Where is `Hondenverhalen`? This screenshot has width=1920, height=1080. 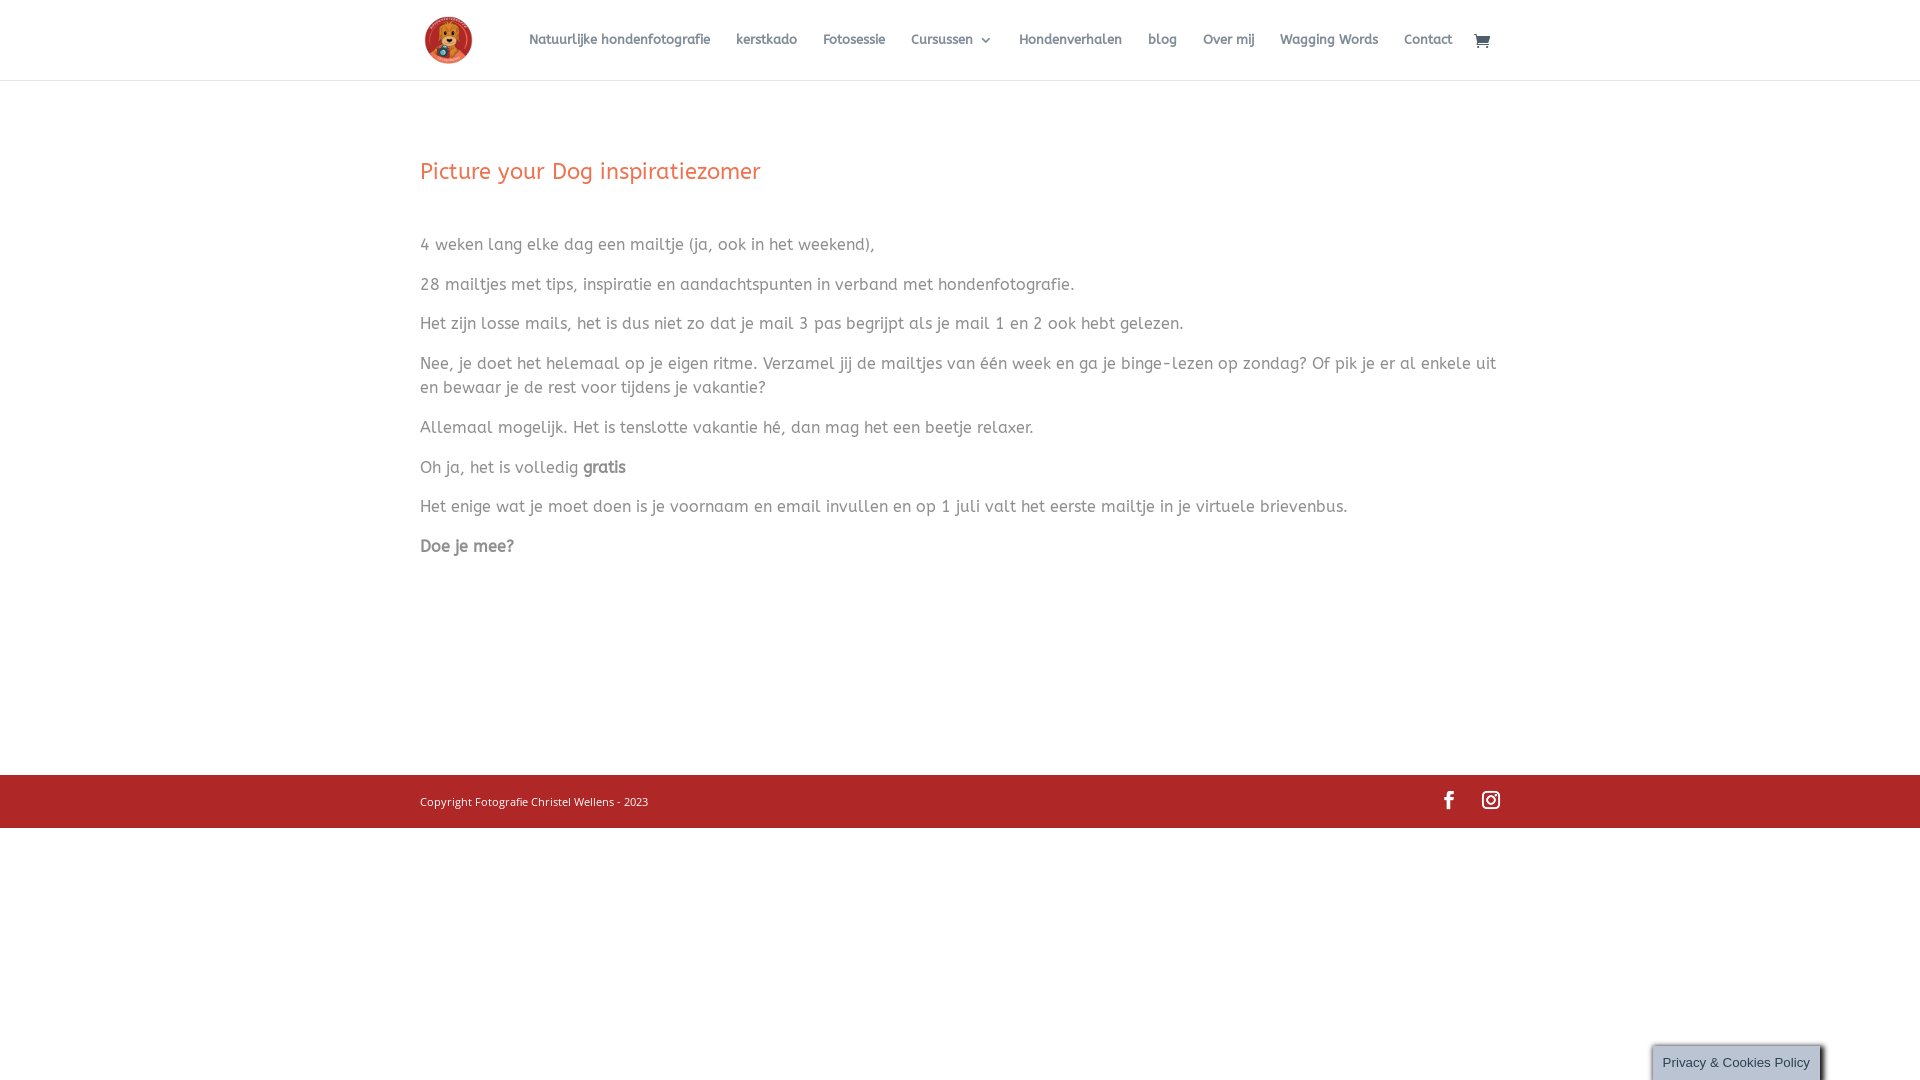 Hondenverhalen is located at coordinates (1070, 56).